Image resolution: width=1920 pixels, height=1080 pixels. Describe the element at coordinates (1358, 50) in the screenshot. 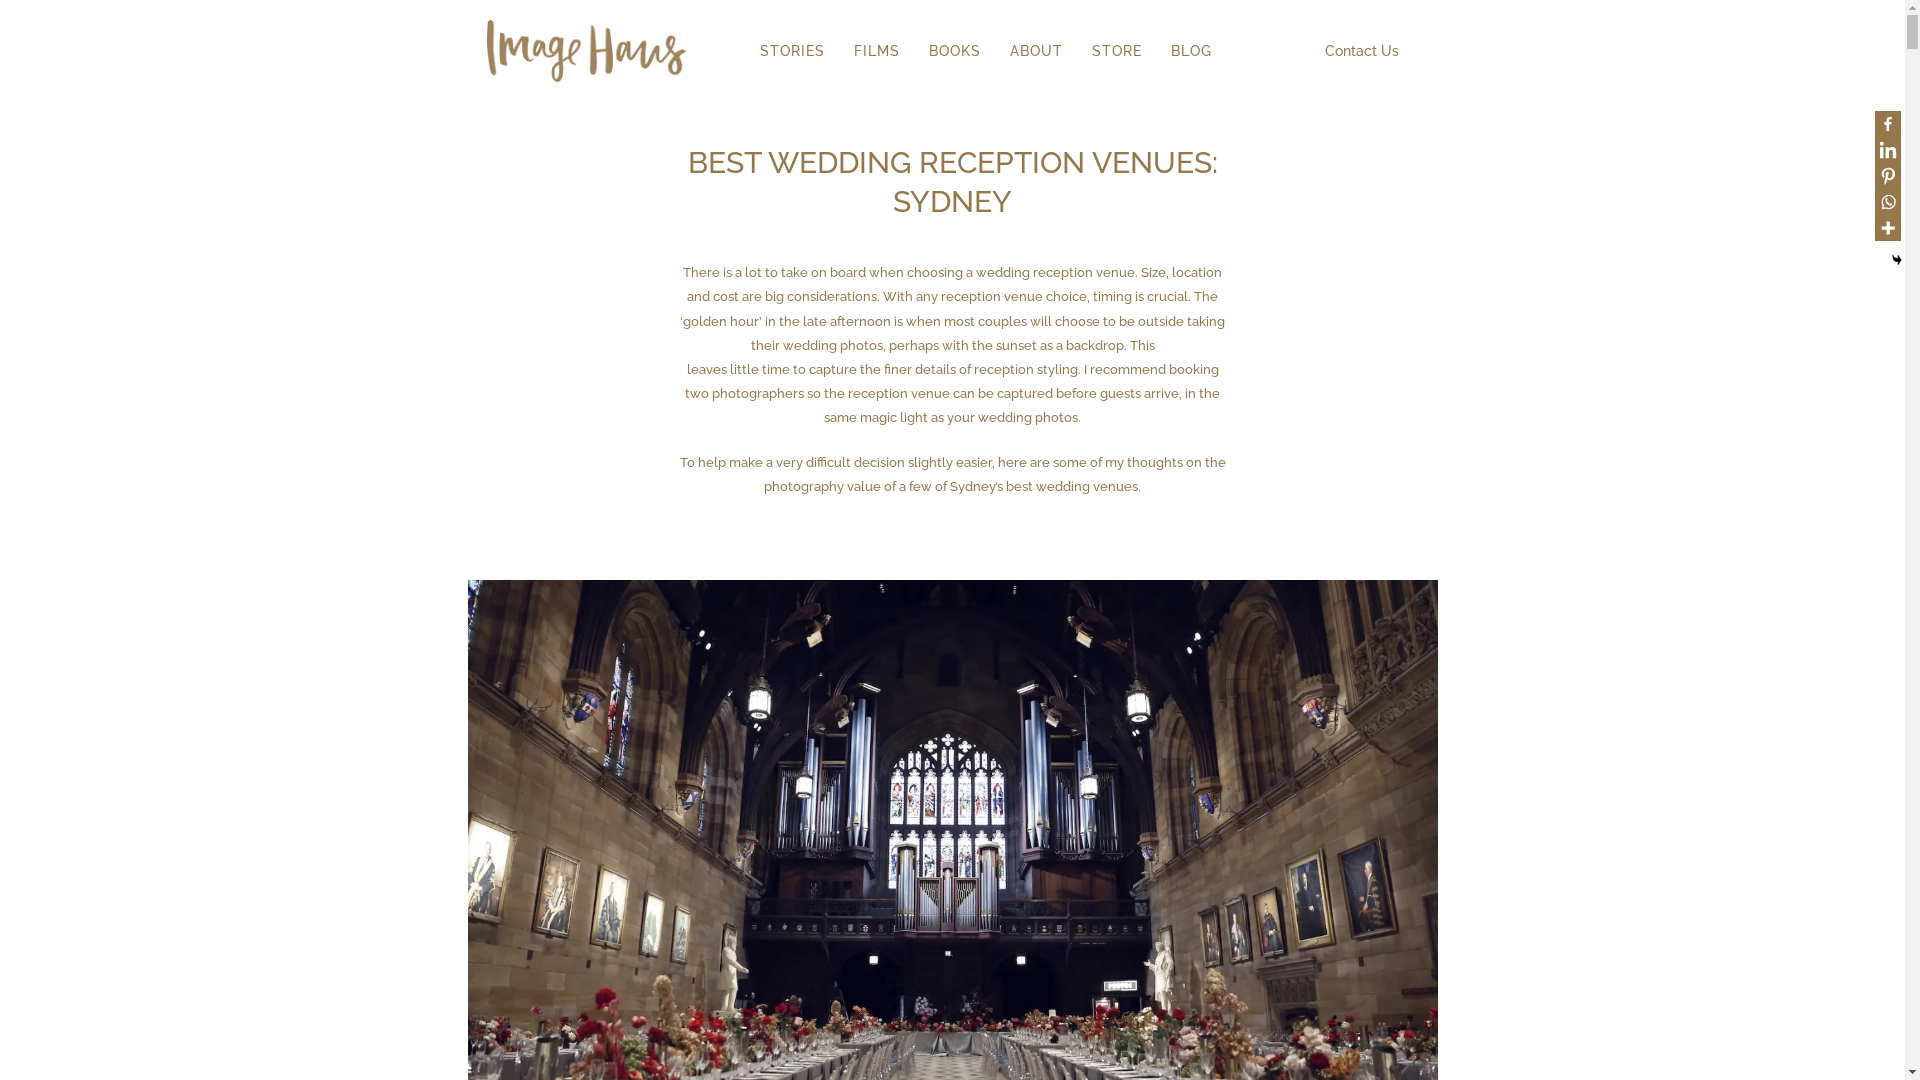

I see `Contact Us` at that location.